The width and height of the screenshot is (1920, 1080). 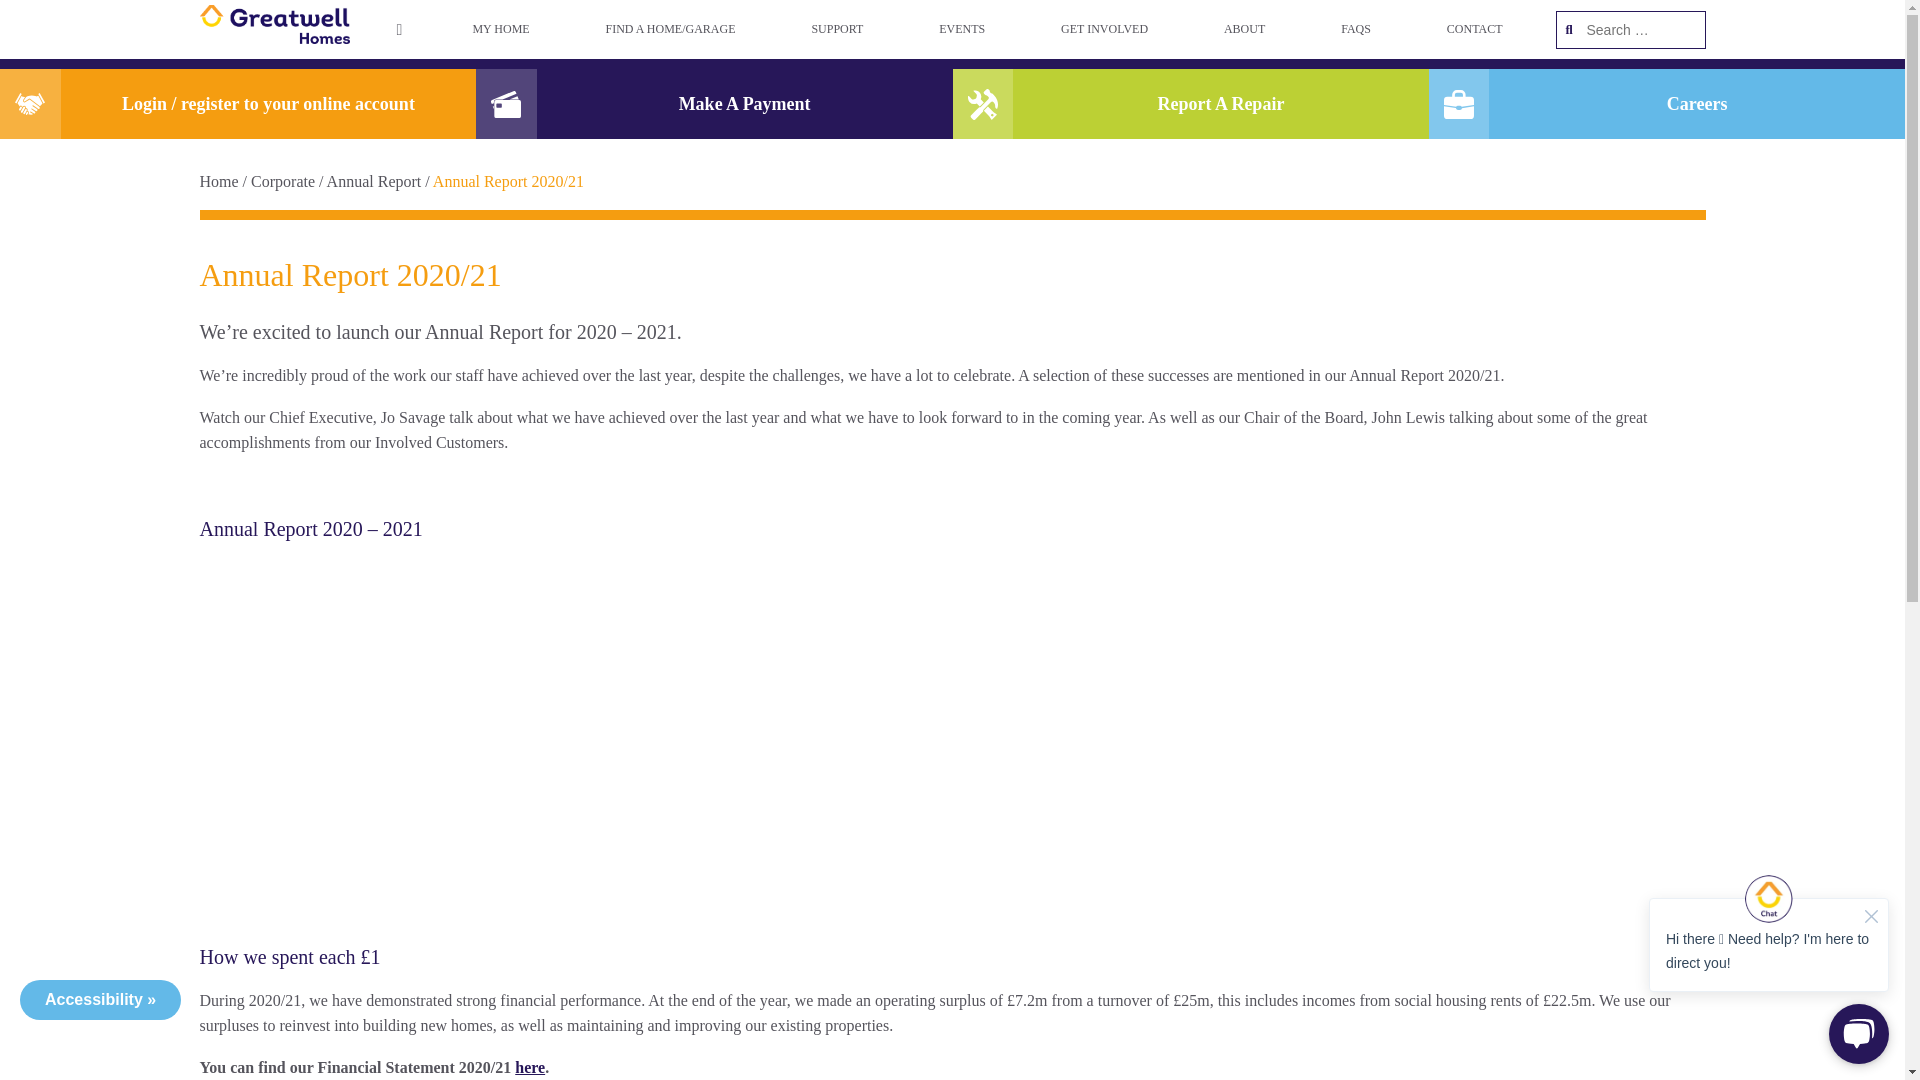 What do you see at coordinates (282, 181) in the screenshot?
I see `Corporate` at bounding box center [282, 181].